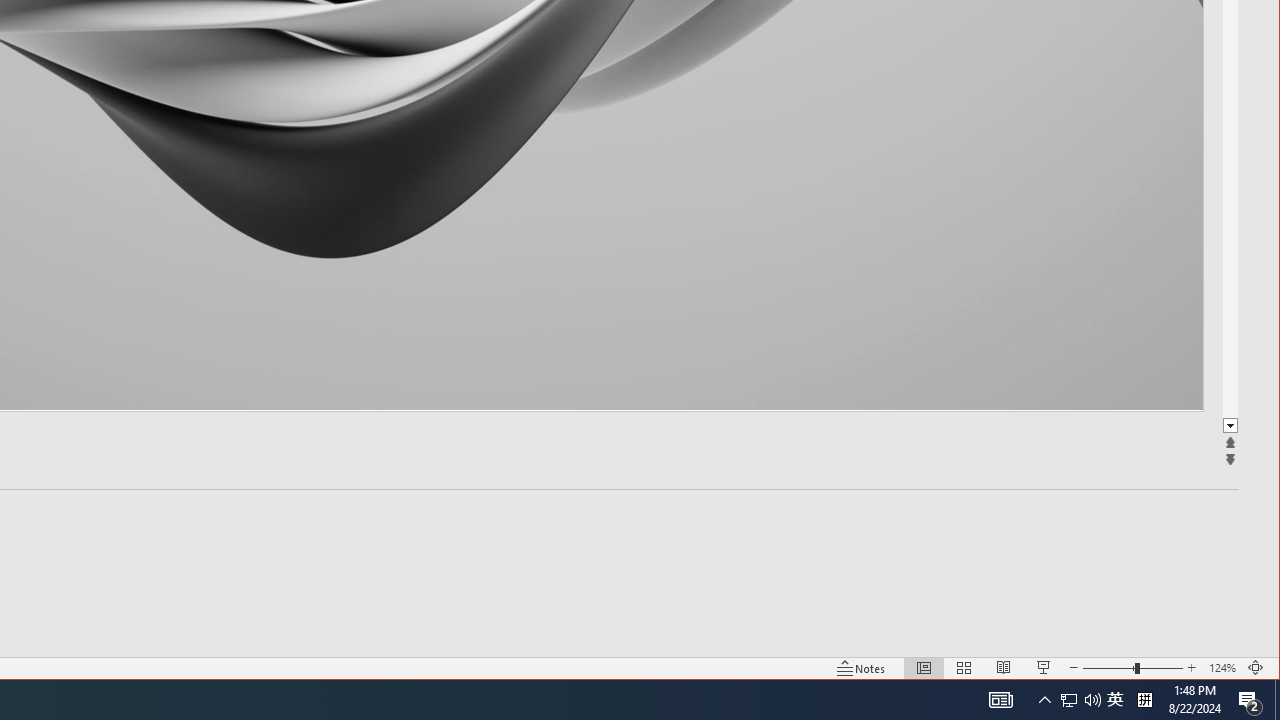 This screenshot has height=720, width=1280. I want to click on Tray Input Indicator - Chinese (Simplified, China), so click(1144, 700).